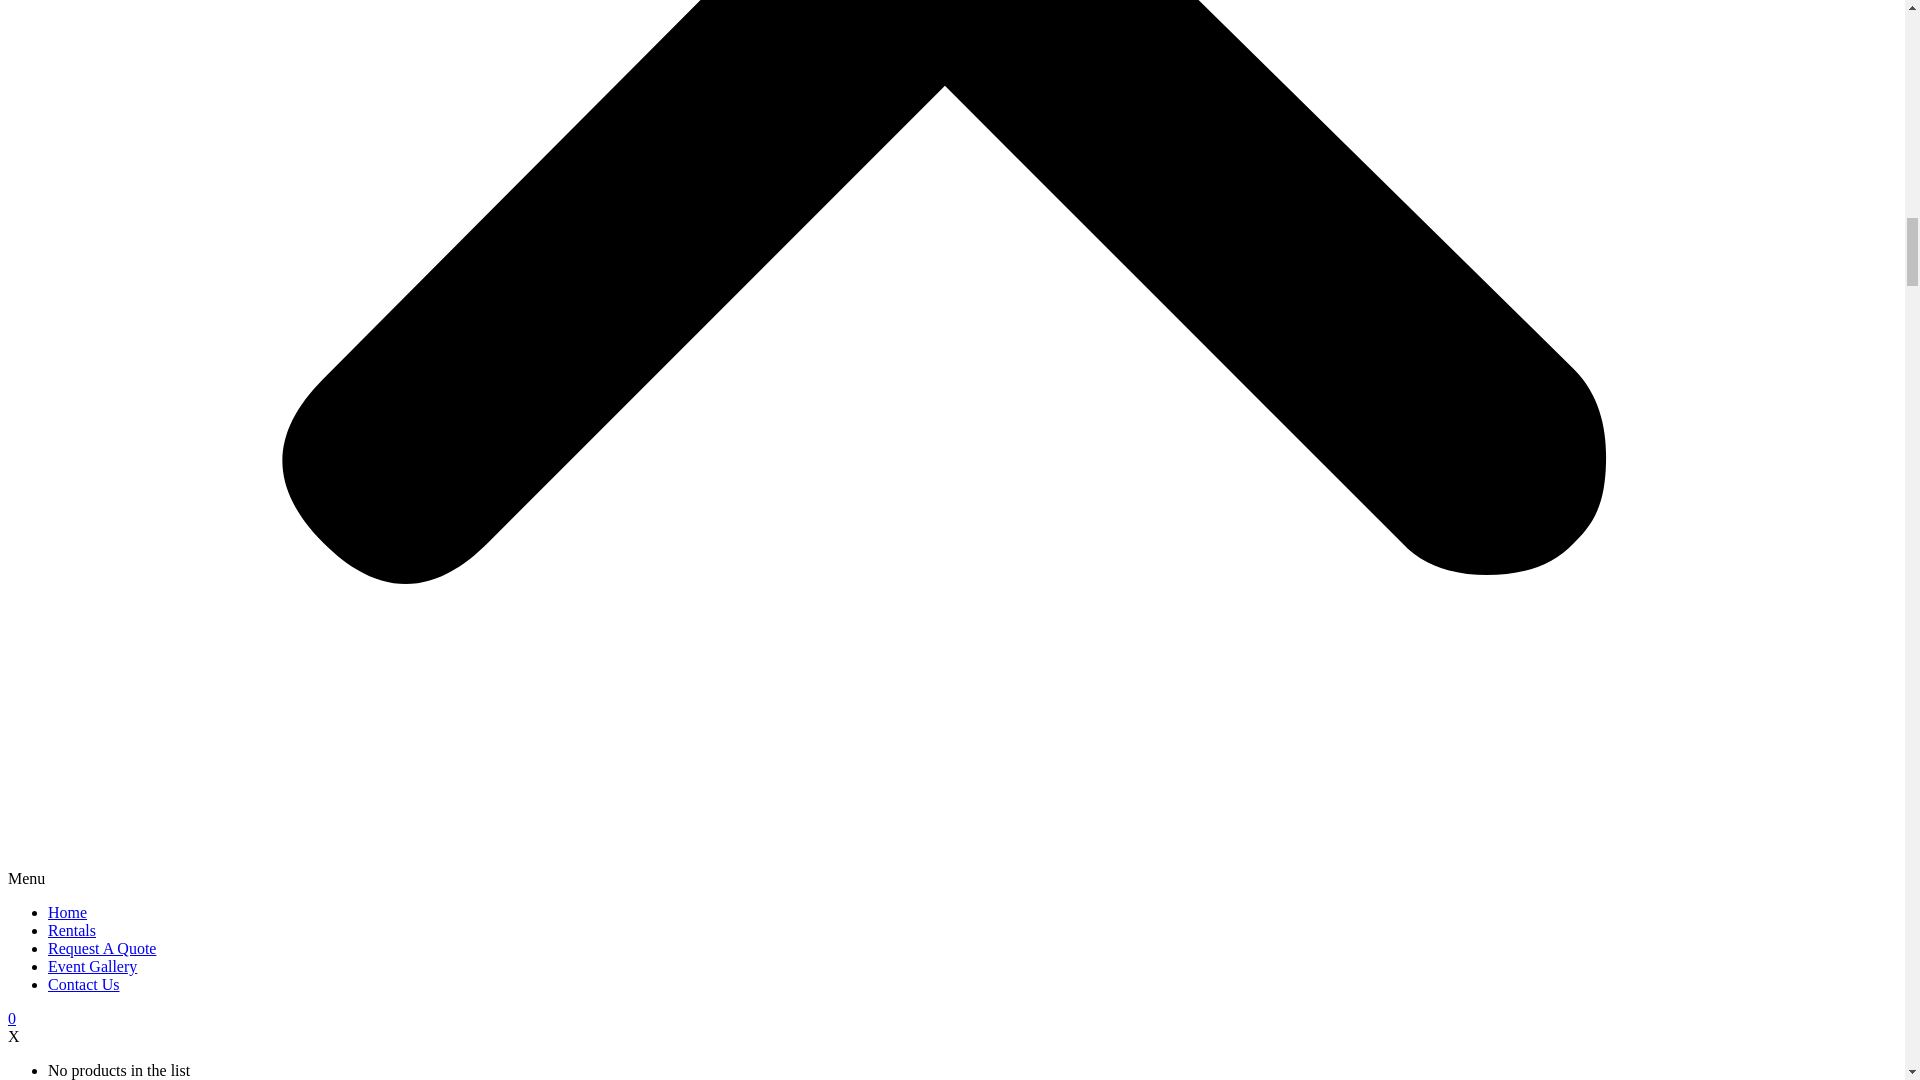 Image resolution: width=1920 pixels, height=1080 pixels. What do you see at coordinates (102, 948) in the screenshot?
I see `Request A Quote` at bounding box center [102, 948].